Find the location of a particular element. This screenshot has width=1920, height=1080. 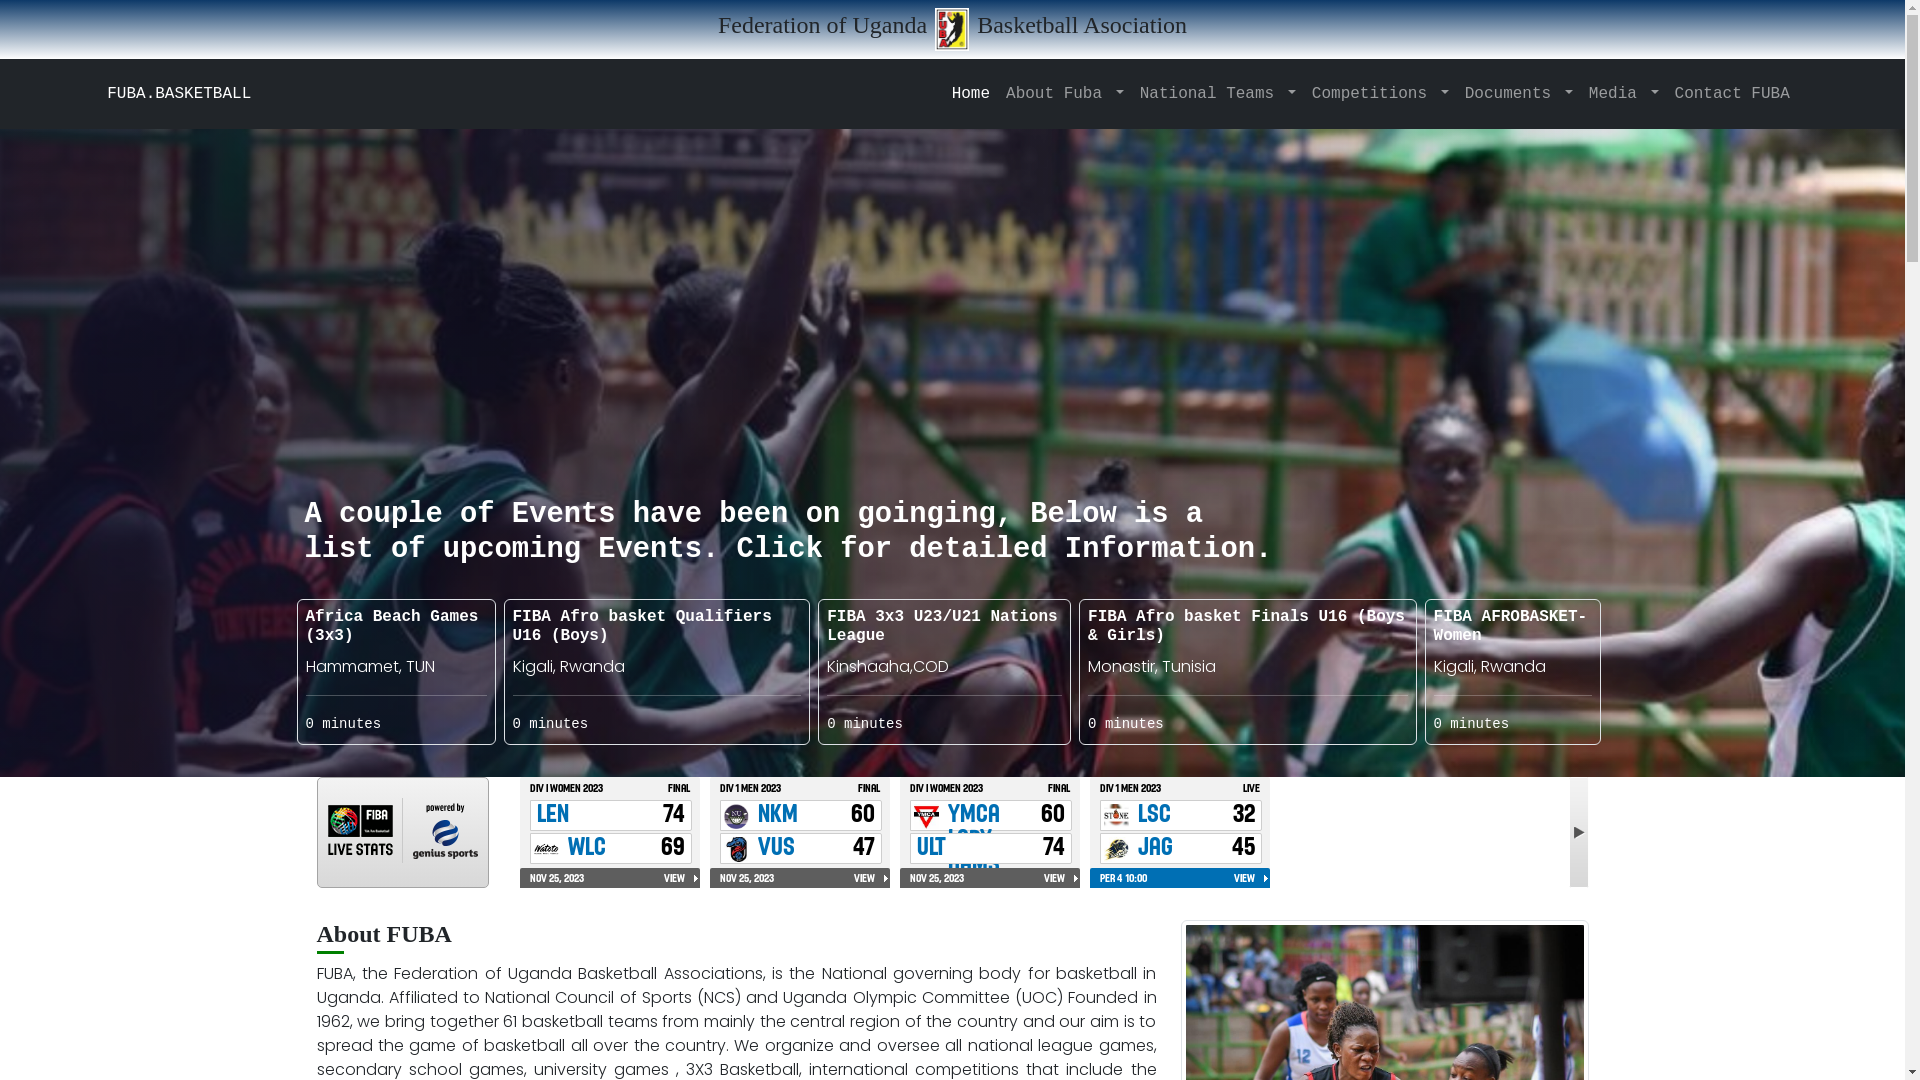

Competitions is located at coordinates (1380, 94).